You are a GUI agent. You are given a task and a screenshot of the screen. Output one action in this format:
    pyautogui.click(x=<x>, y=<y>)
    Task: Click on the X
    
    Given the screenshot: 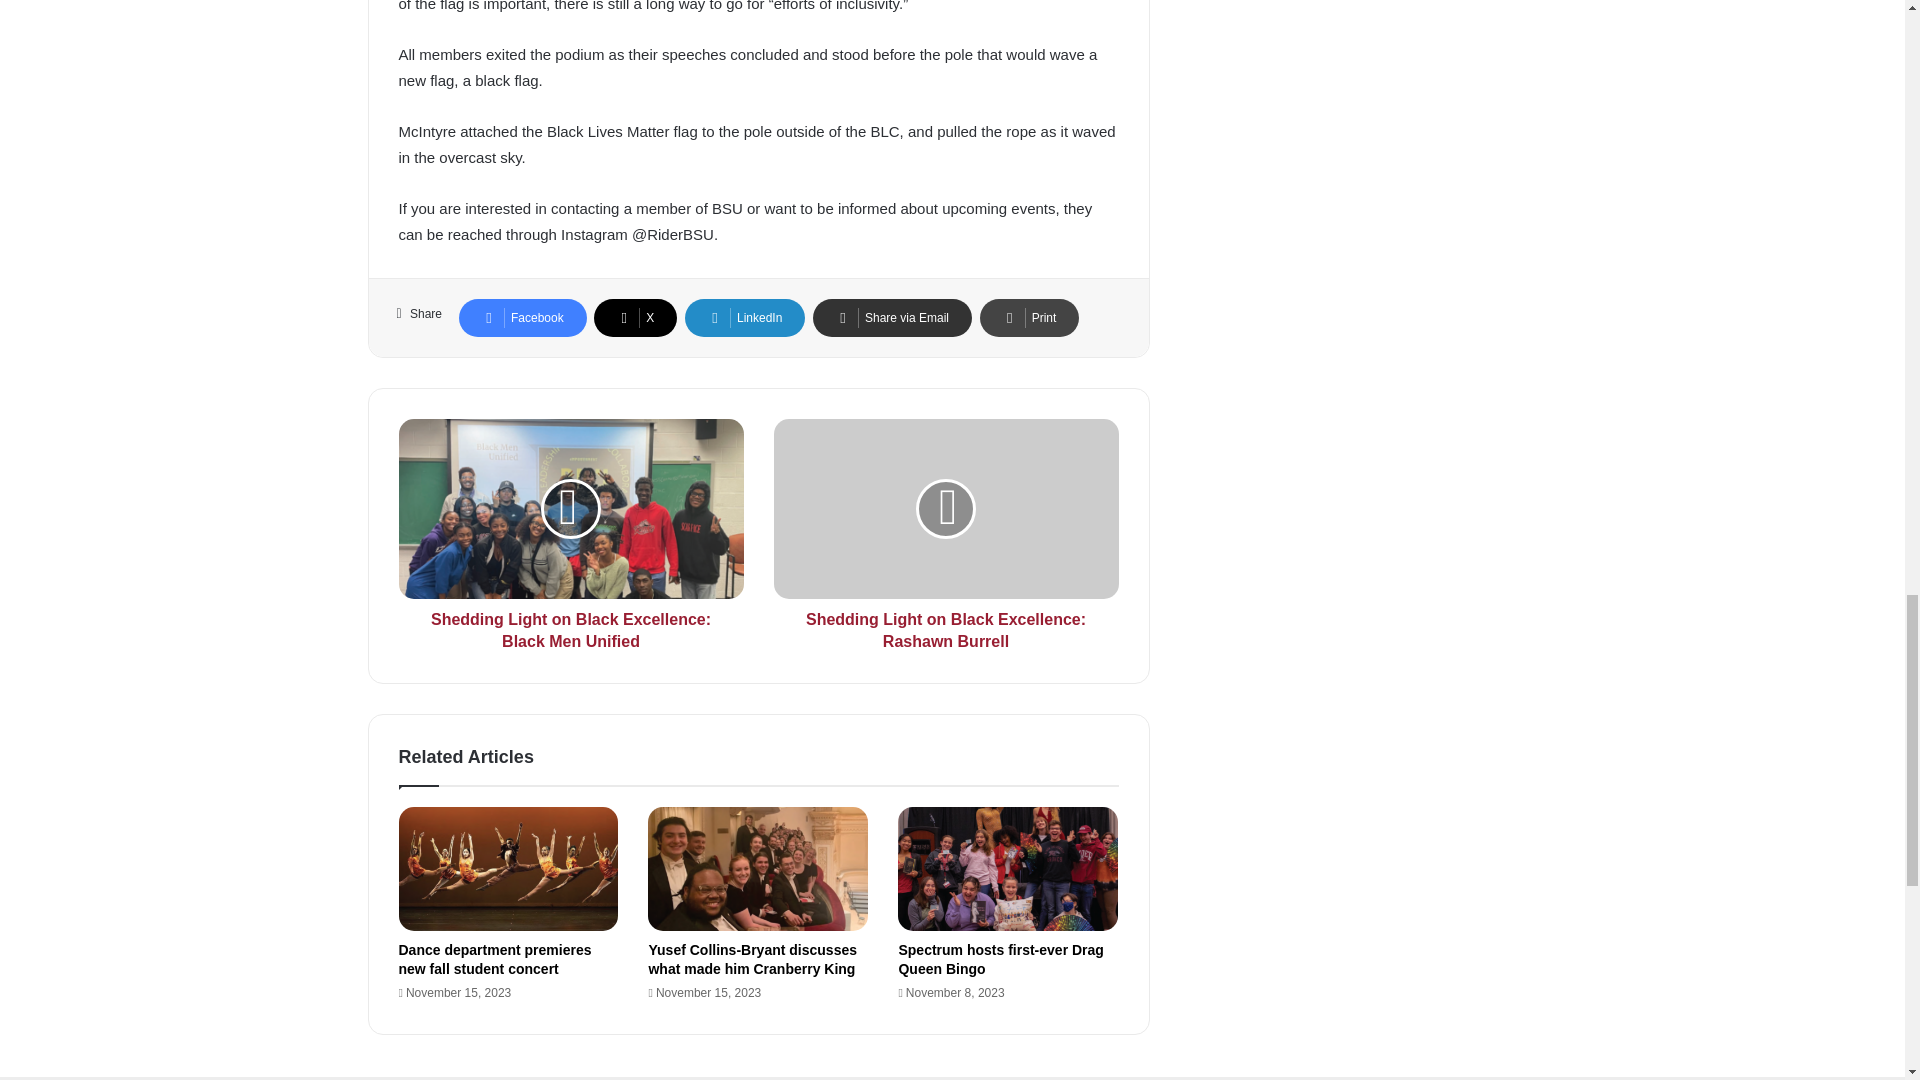 What is the action you would take?
    pyautogui.click(x=635, y=318)
    